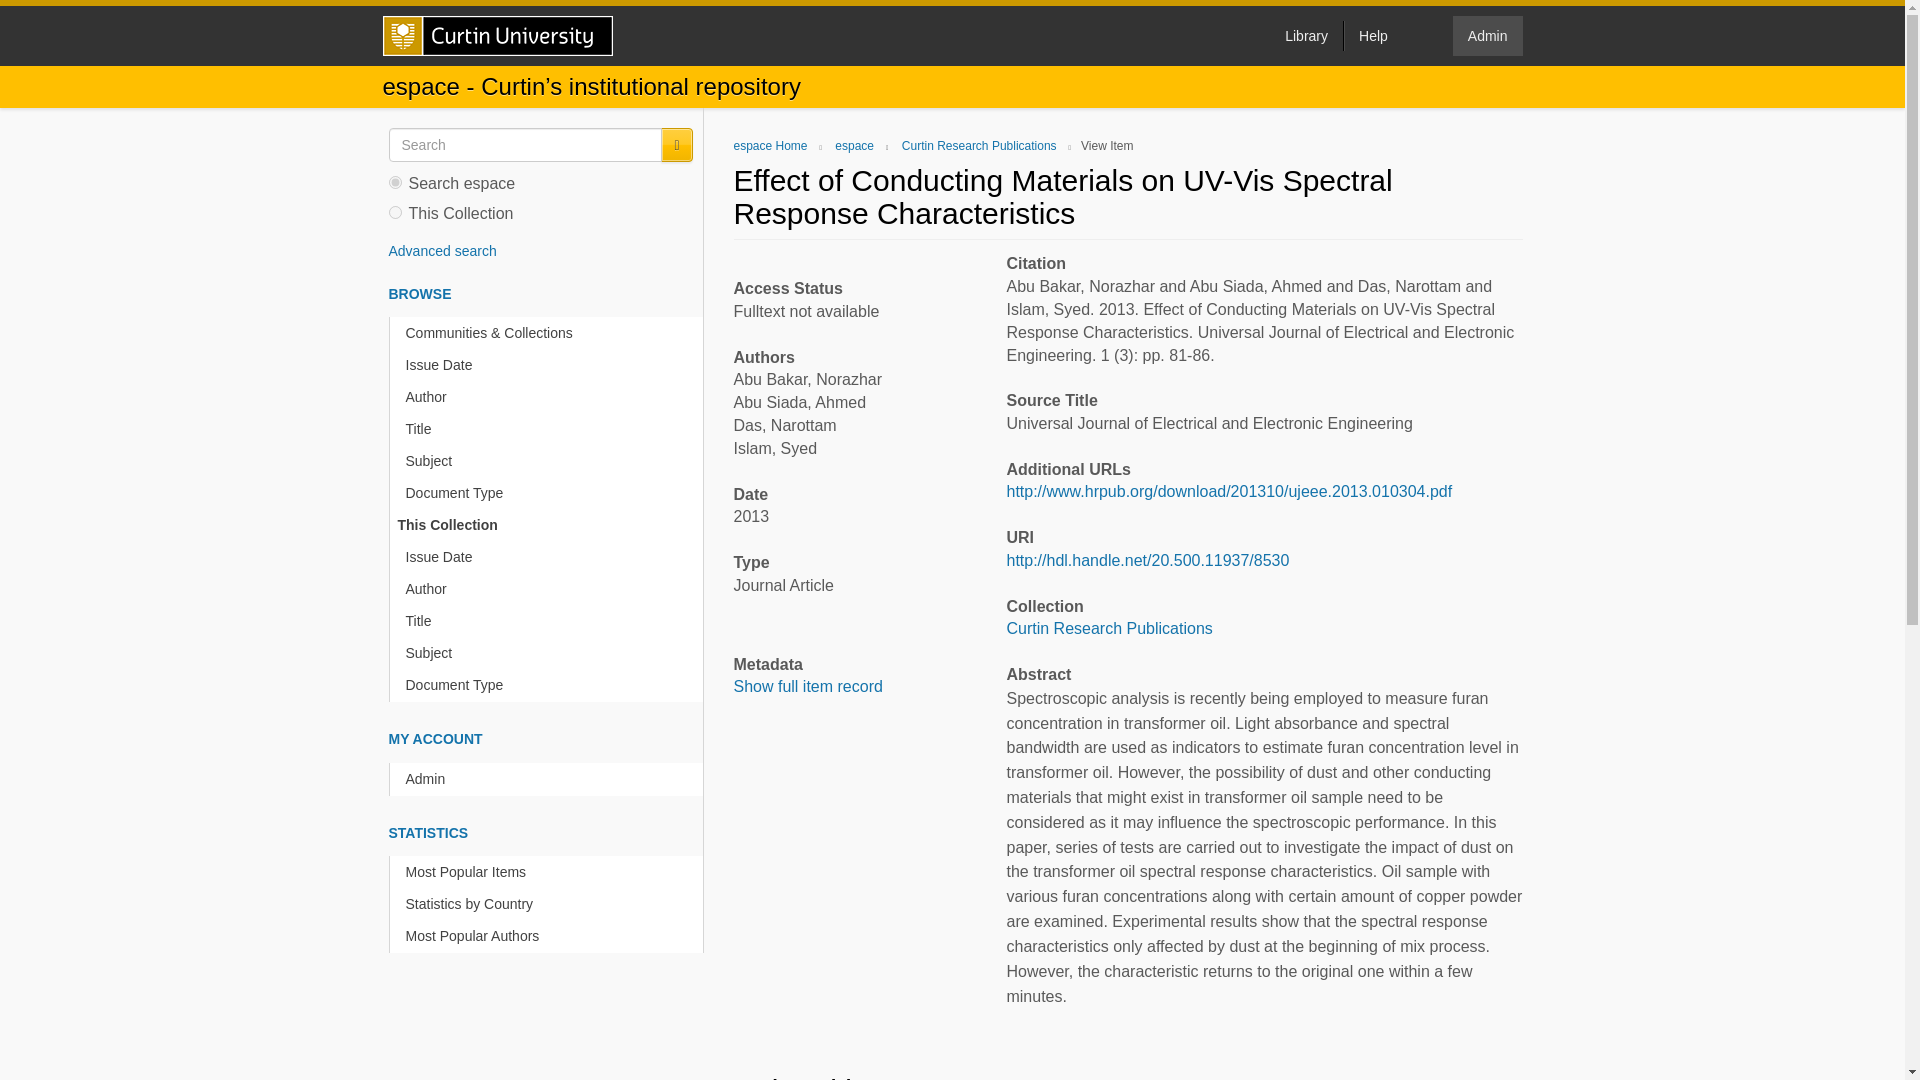 The height and width of the screenshot is (1080, 1920). I want to click on espace Home, so click(770, 146).